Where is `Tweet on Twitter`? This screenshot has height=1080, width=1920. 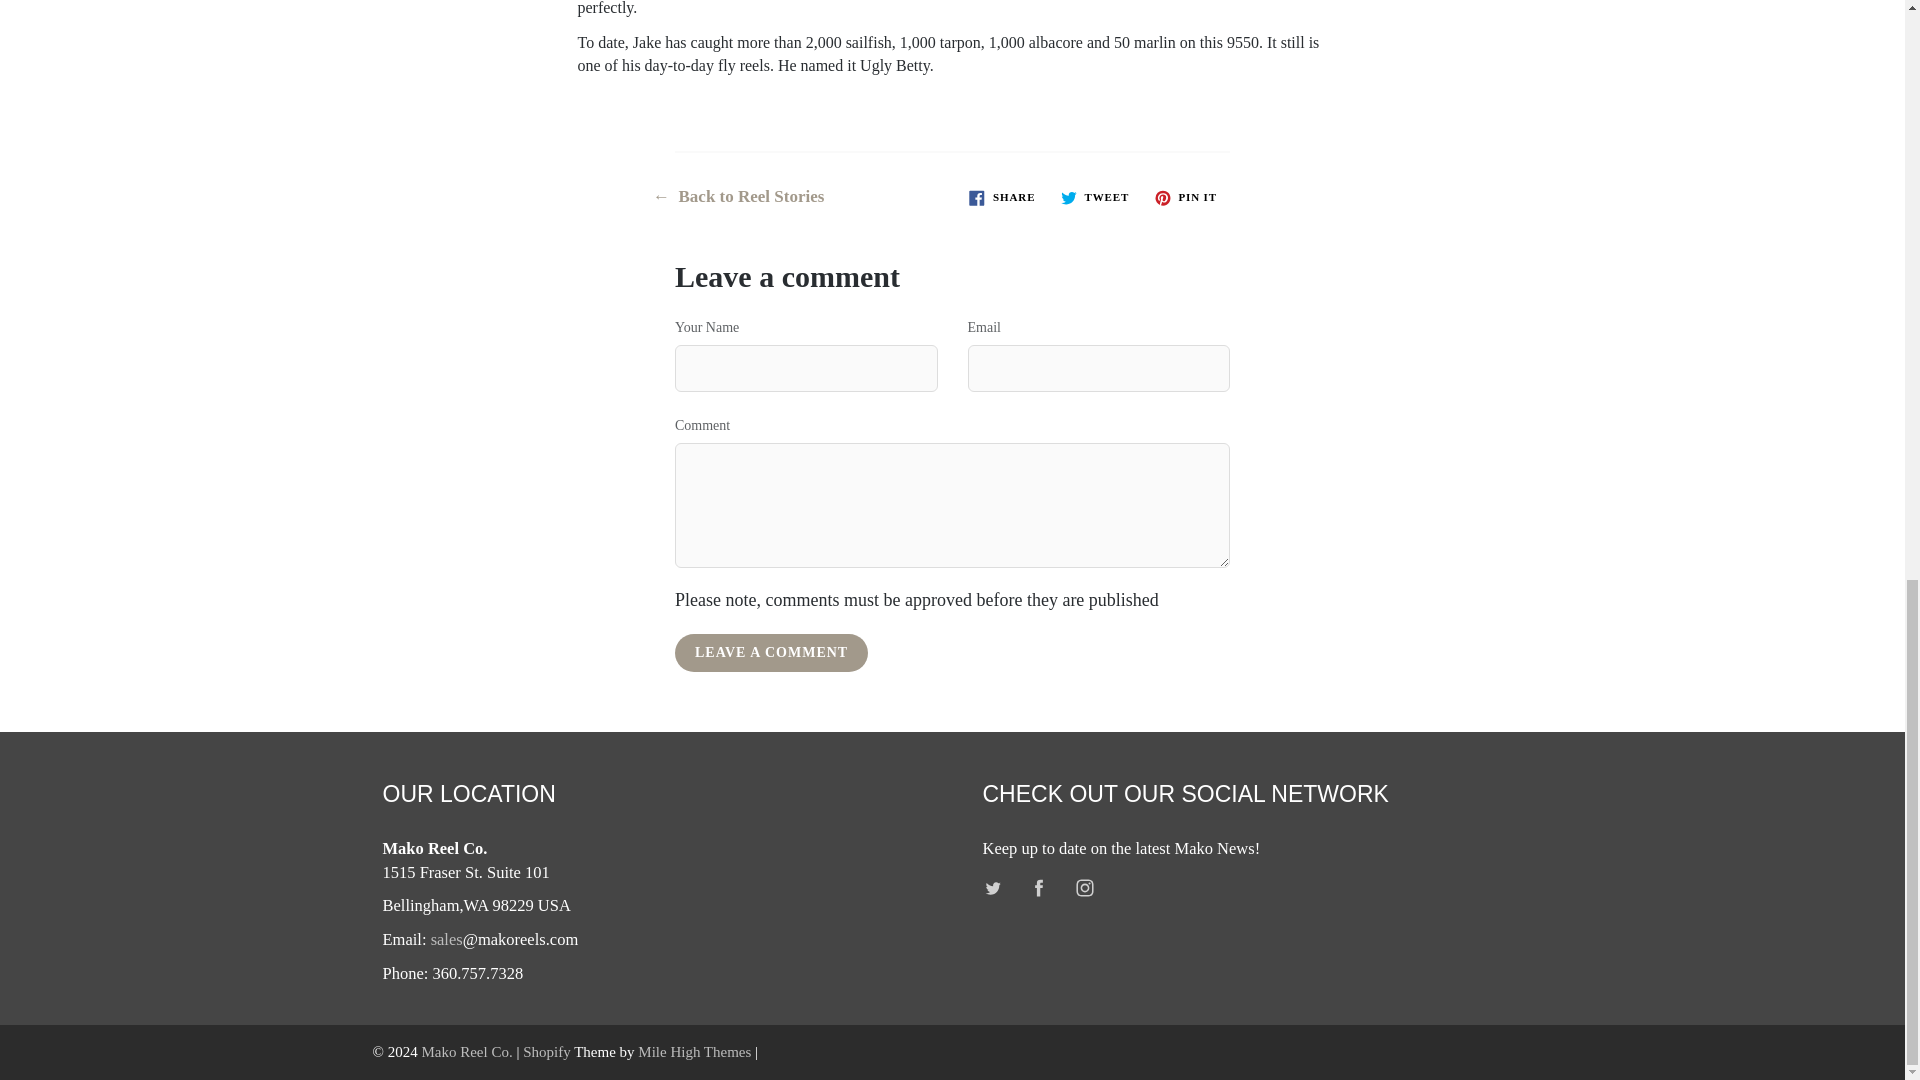
Tweet on Twitter is located at coordinates (1094, 196).